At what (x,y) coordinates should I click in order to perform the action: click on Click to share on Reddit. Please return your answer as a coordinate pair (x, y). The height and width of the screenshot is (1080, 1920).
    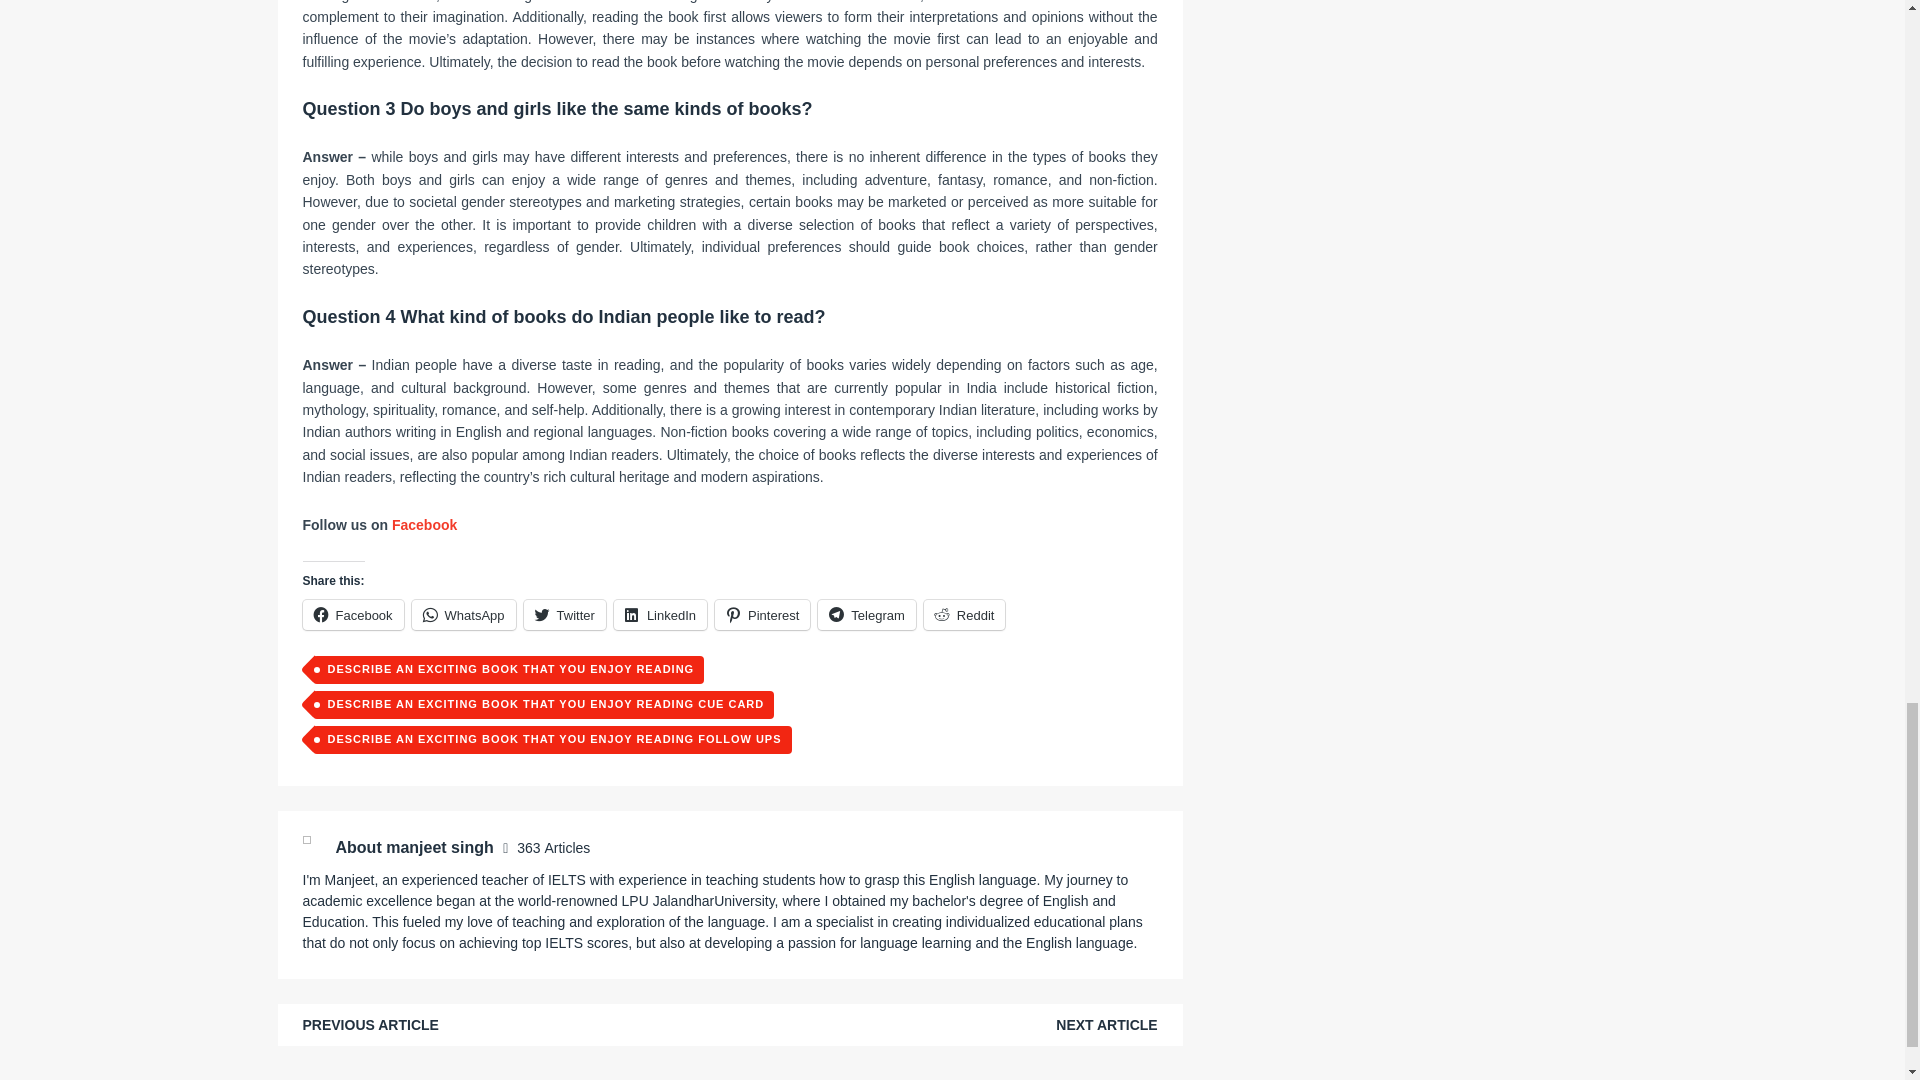
    Looking at the image, I should click on (964, 614).